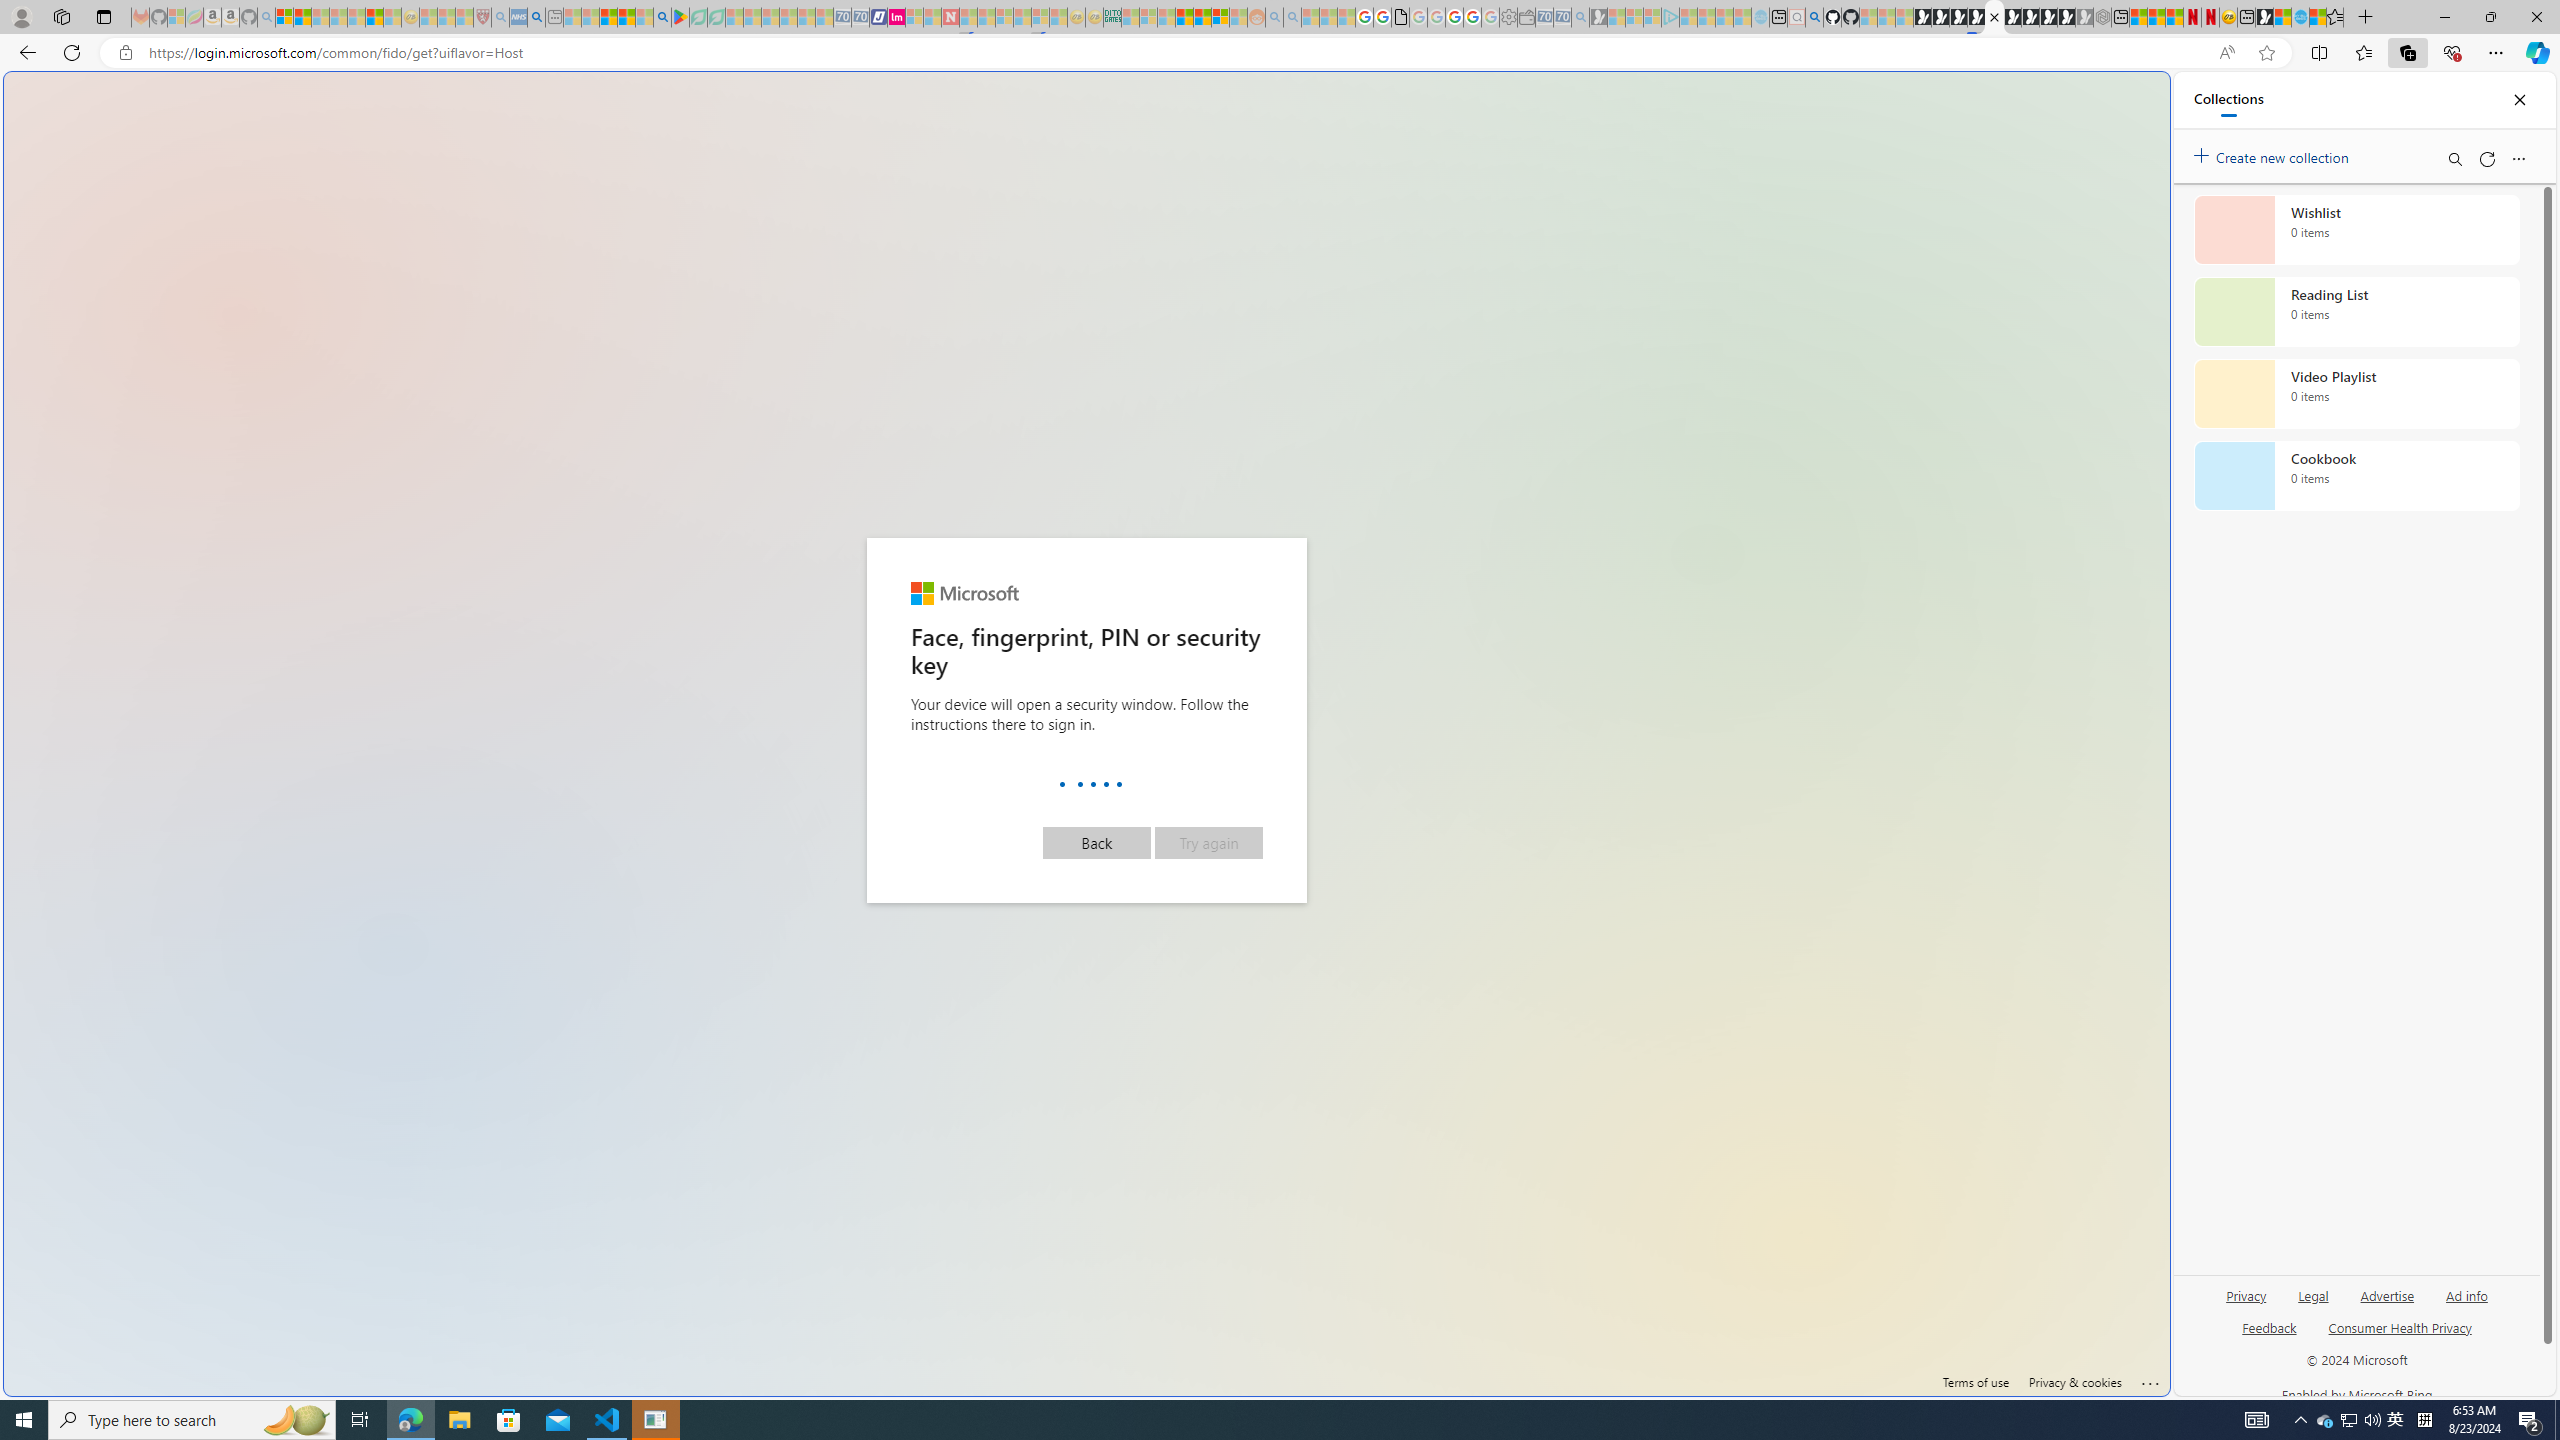 The height and width of the screenshot is (1440, 2560). What do you see at coordinates (1088, 734) in the screenshot?
I see `Organization background image` at bounding box center [1088, 734].